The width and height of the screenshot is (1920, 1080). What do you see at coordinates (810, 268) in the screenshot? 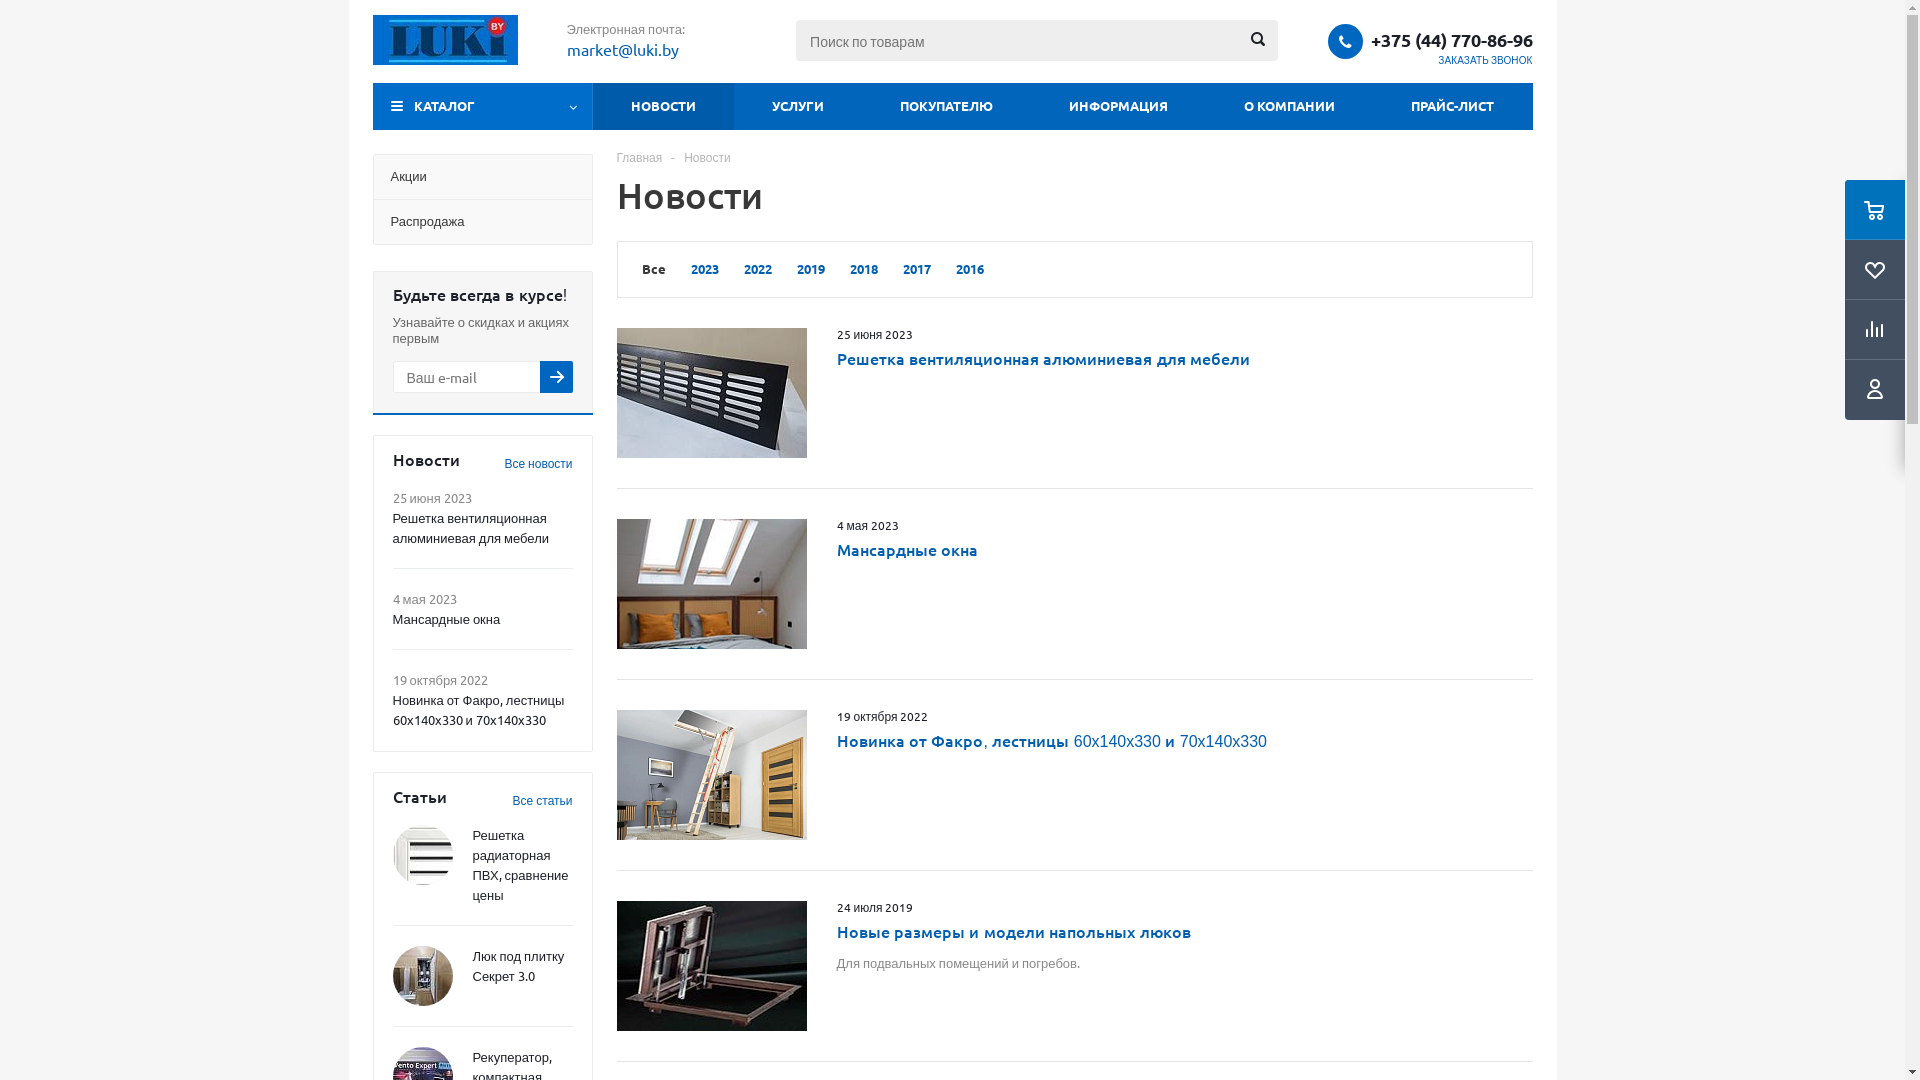
I see `2019` at bounding box center [810, 268].